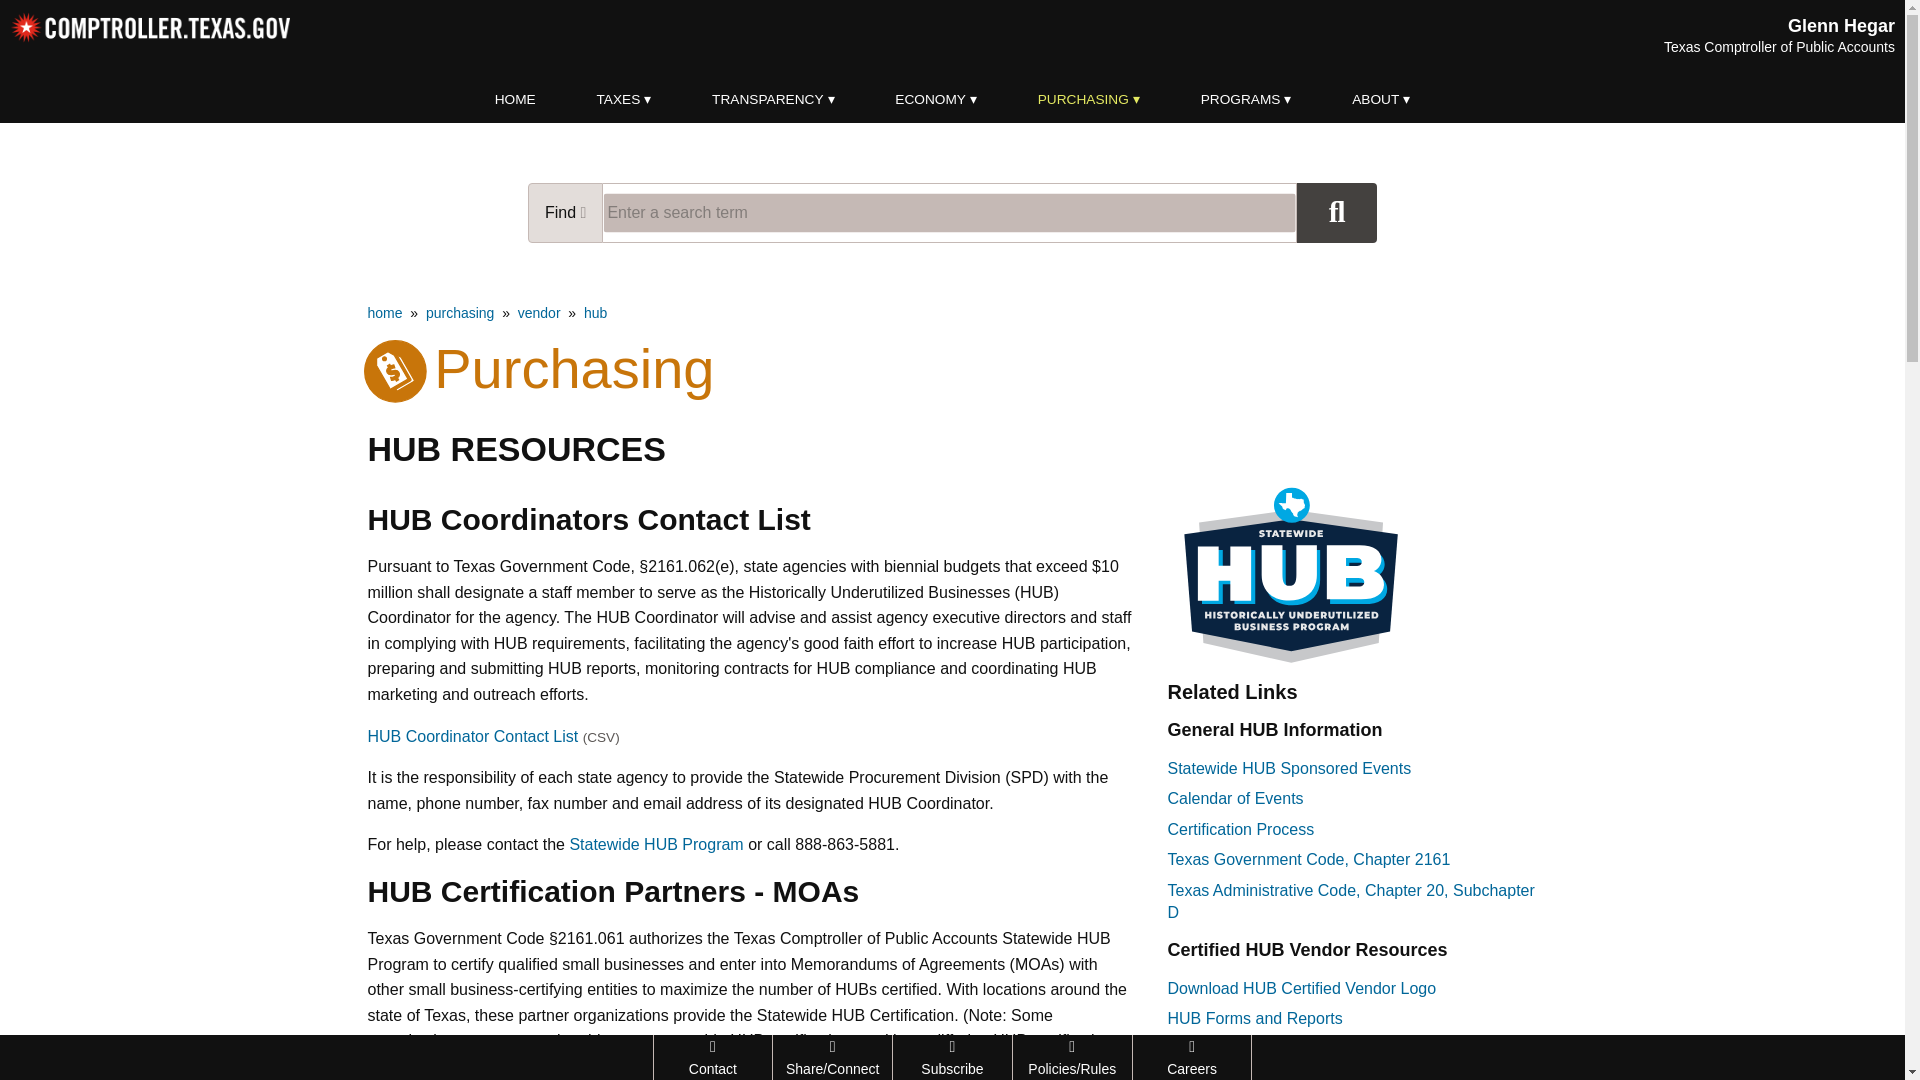  Describe the element at coordinates (624, 100) in the screenshot. I see `TAXES` at that location.